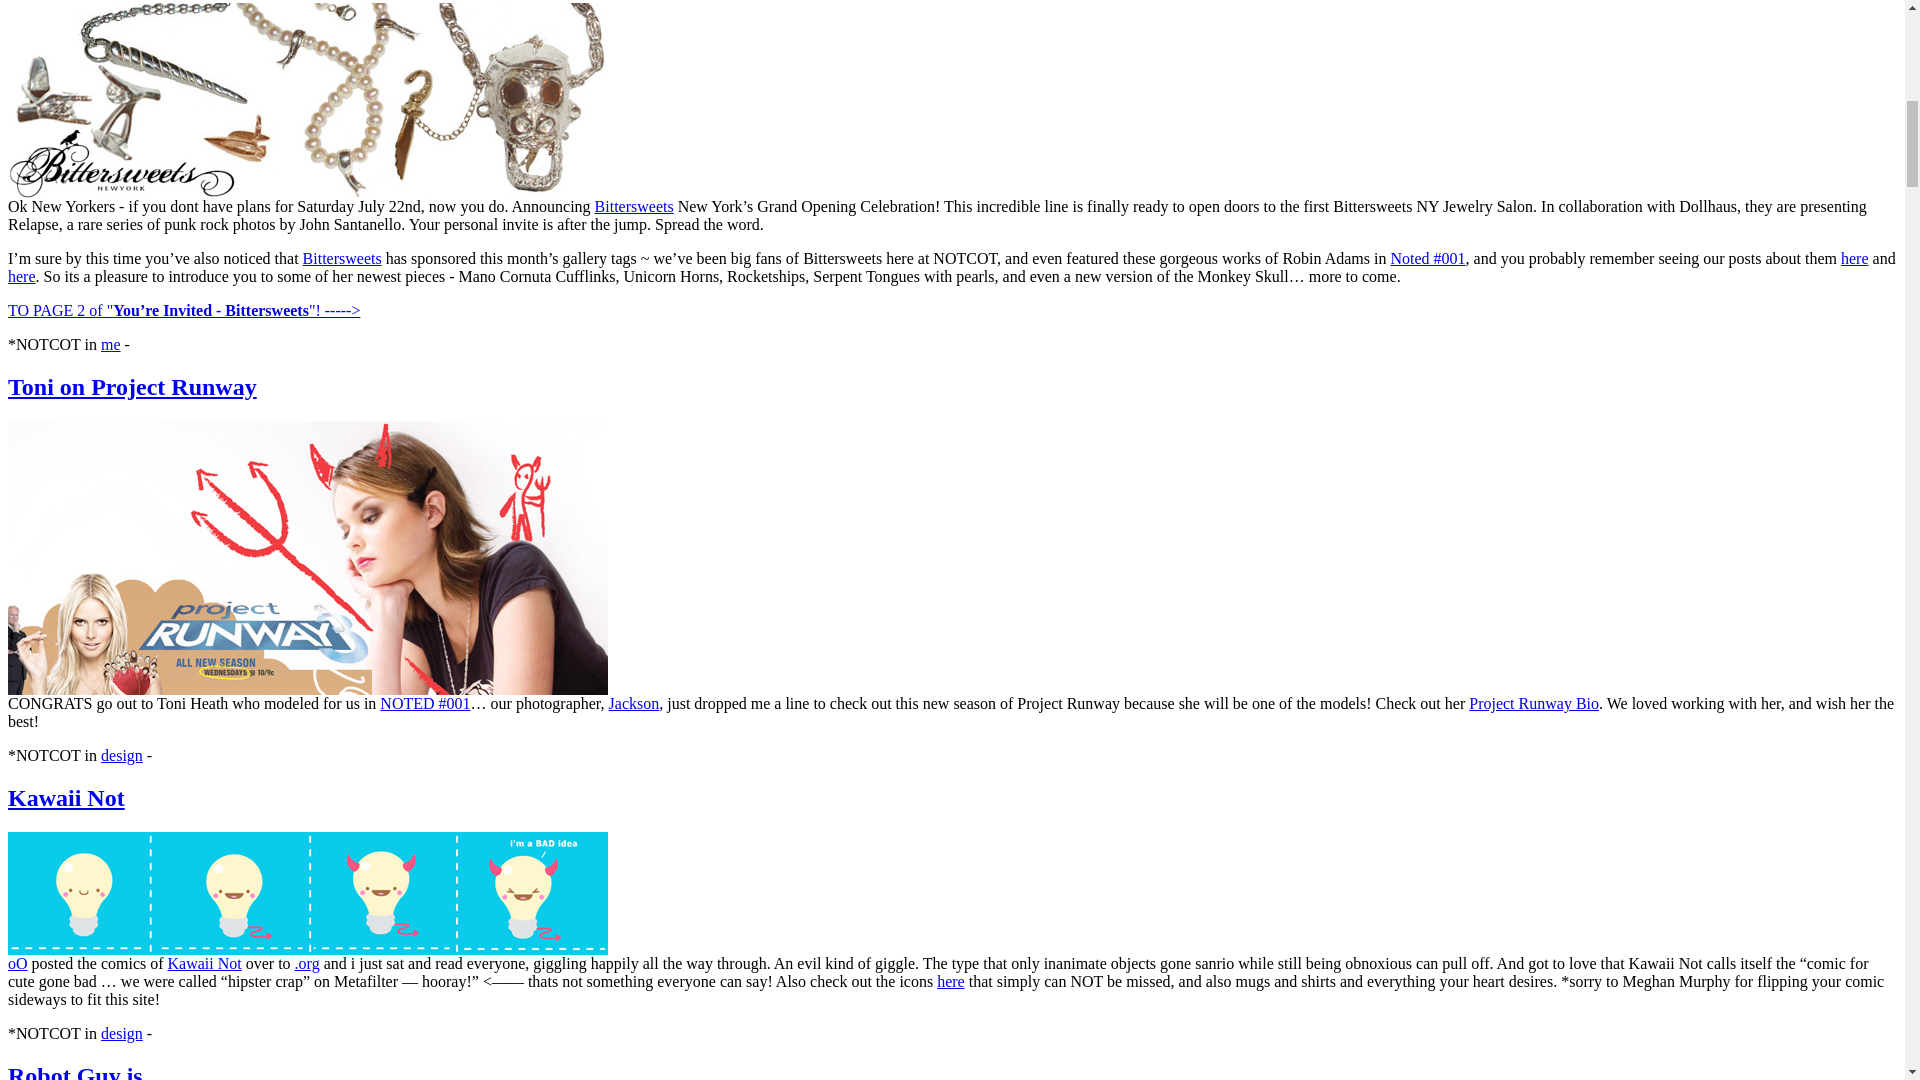 Image resolution: width=1920 pixels, height=1080 pixels. What do you see at coordinates (132, 386) in the screenshot?
I see `Toni on Project Runway` at bounding box center [132, 386].